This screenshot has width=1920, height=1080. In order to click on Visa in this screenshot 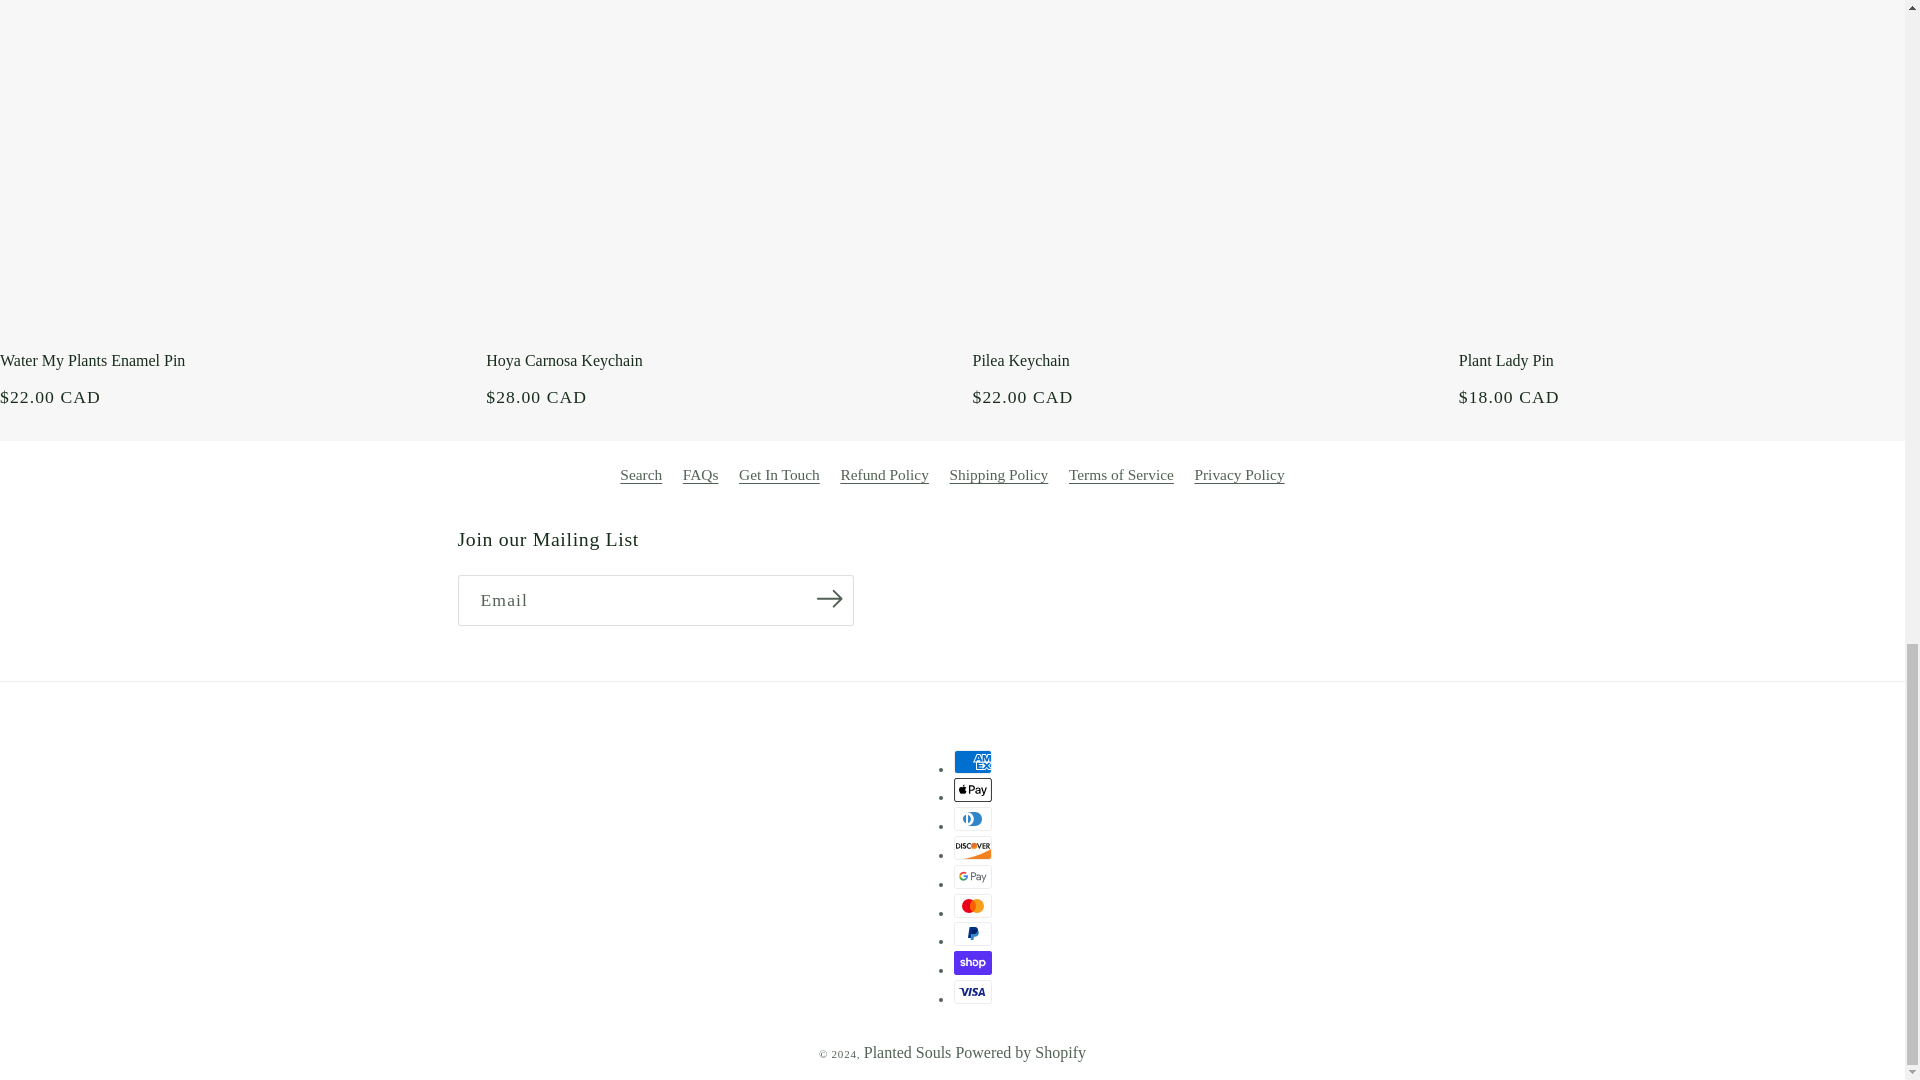, I will do `click(973, 992)`.